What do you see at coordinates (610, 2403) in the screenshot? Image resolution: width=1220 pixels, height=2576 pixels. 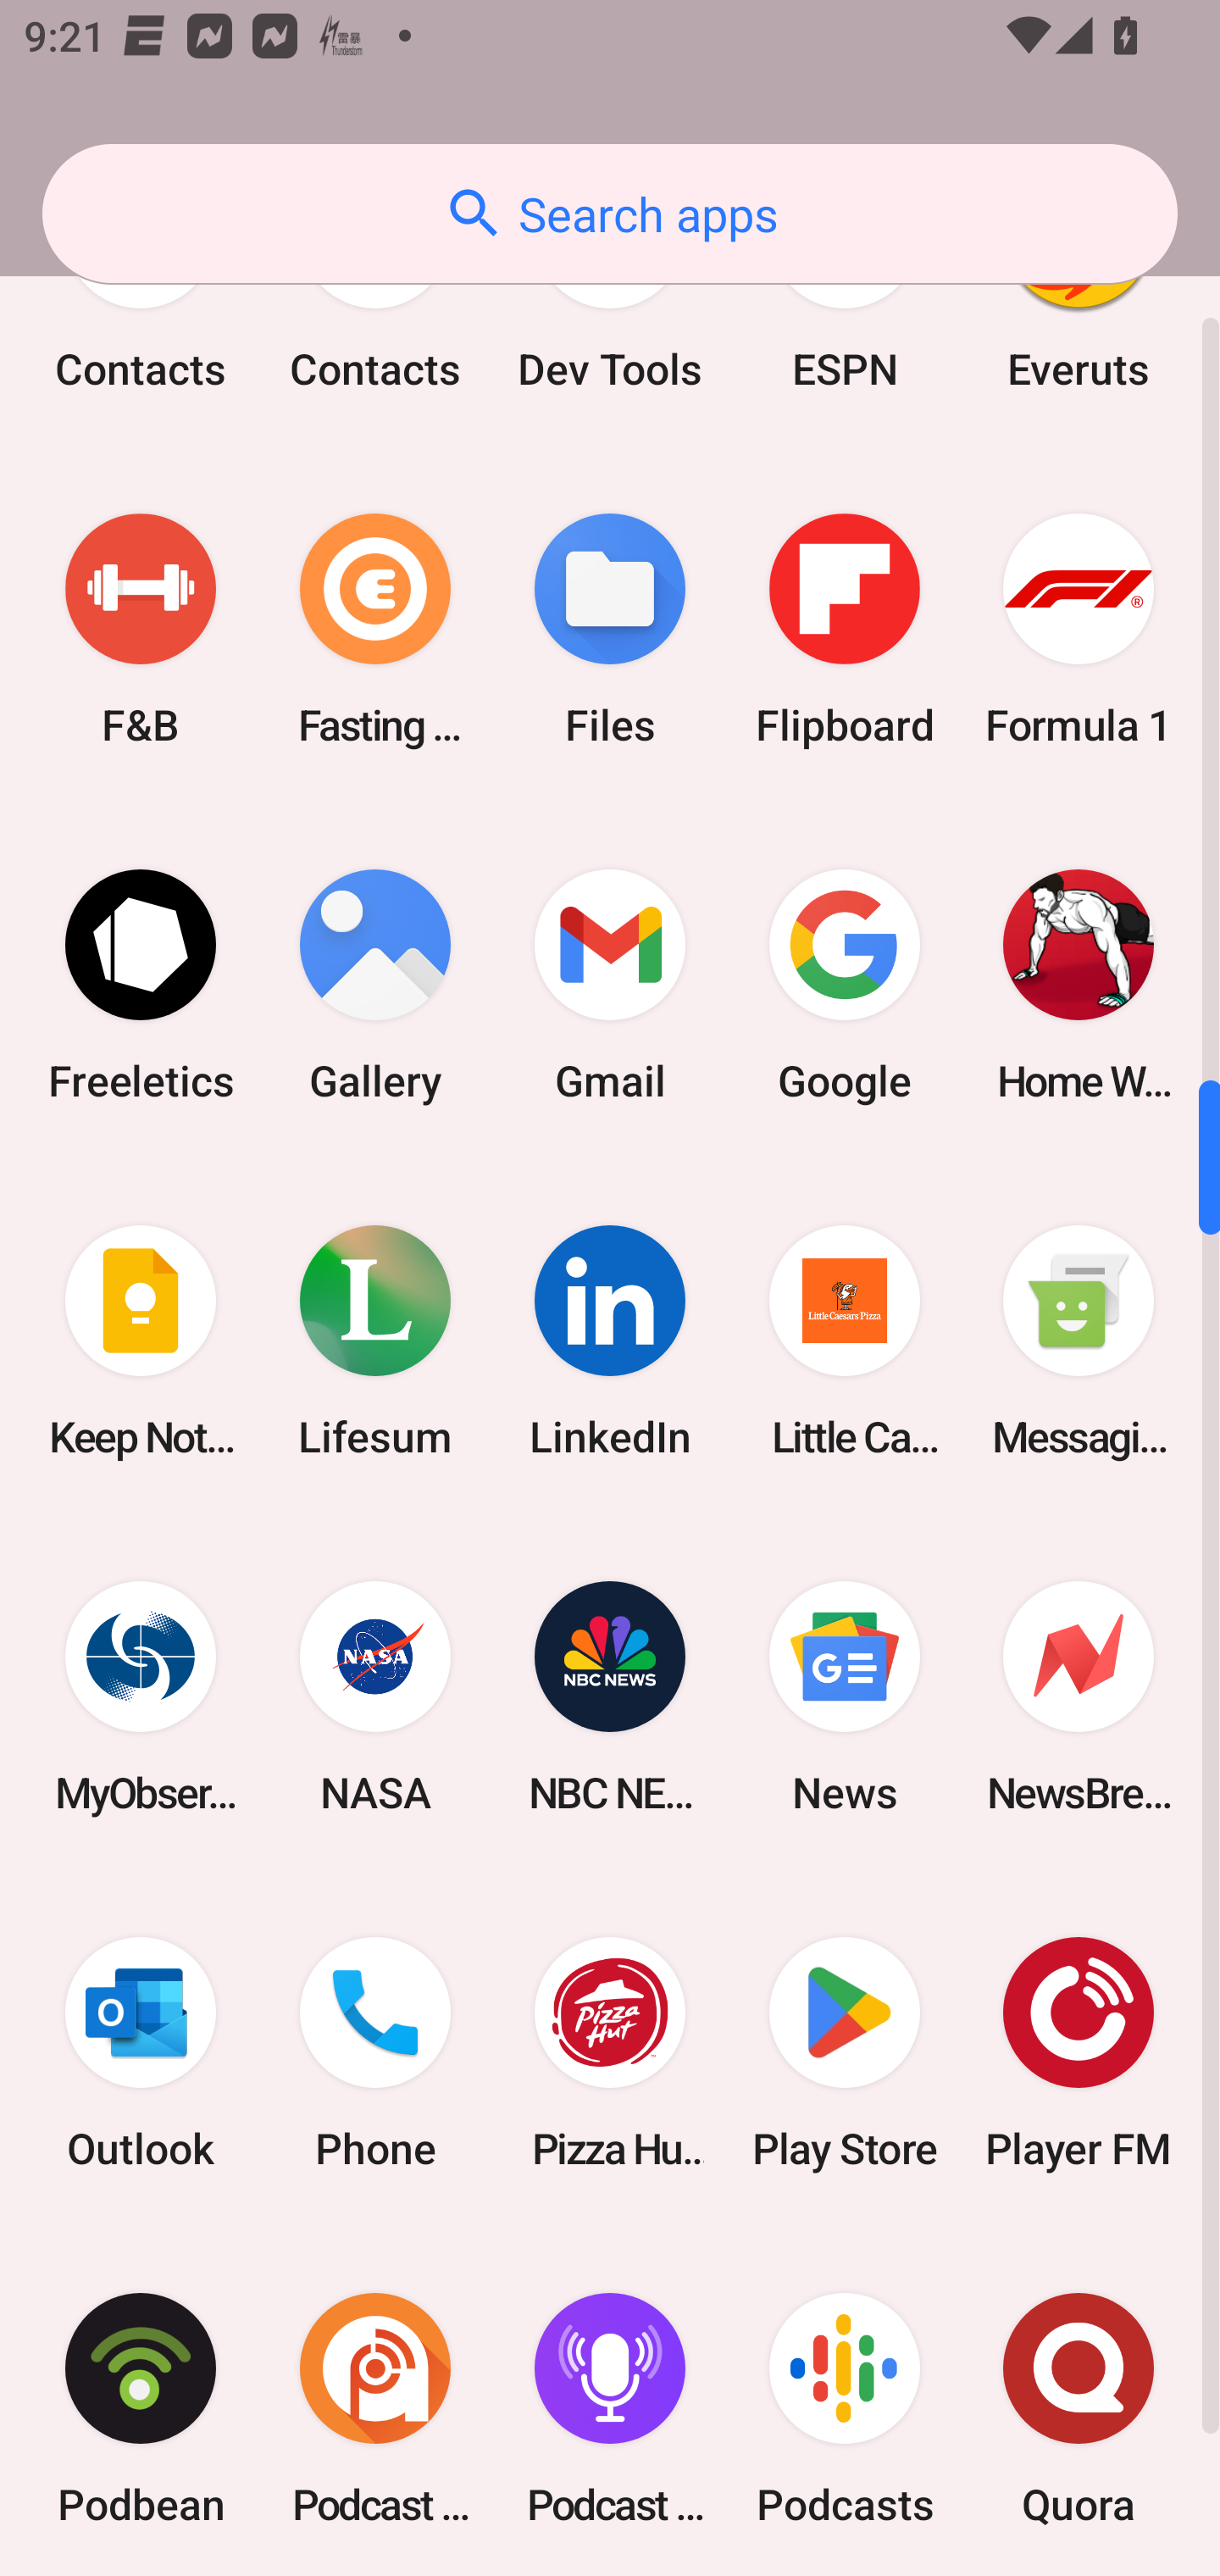 I see `Podcast Player` at bounding box center [610, 2403].